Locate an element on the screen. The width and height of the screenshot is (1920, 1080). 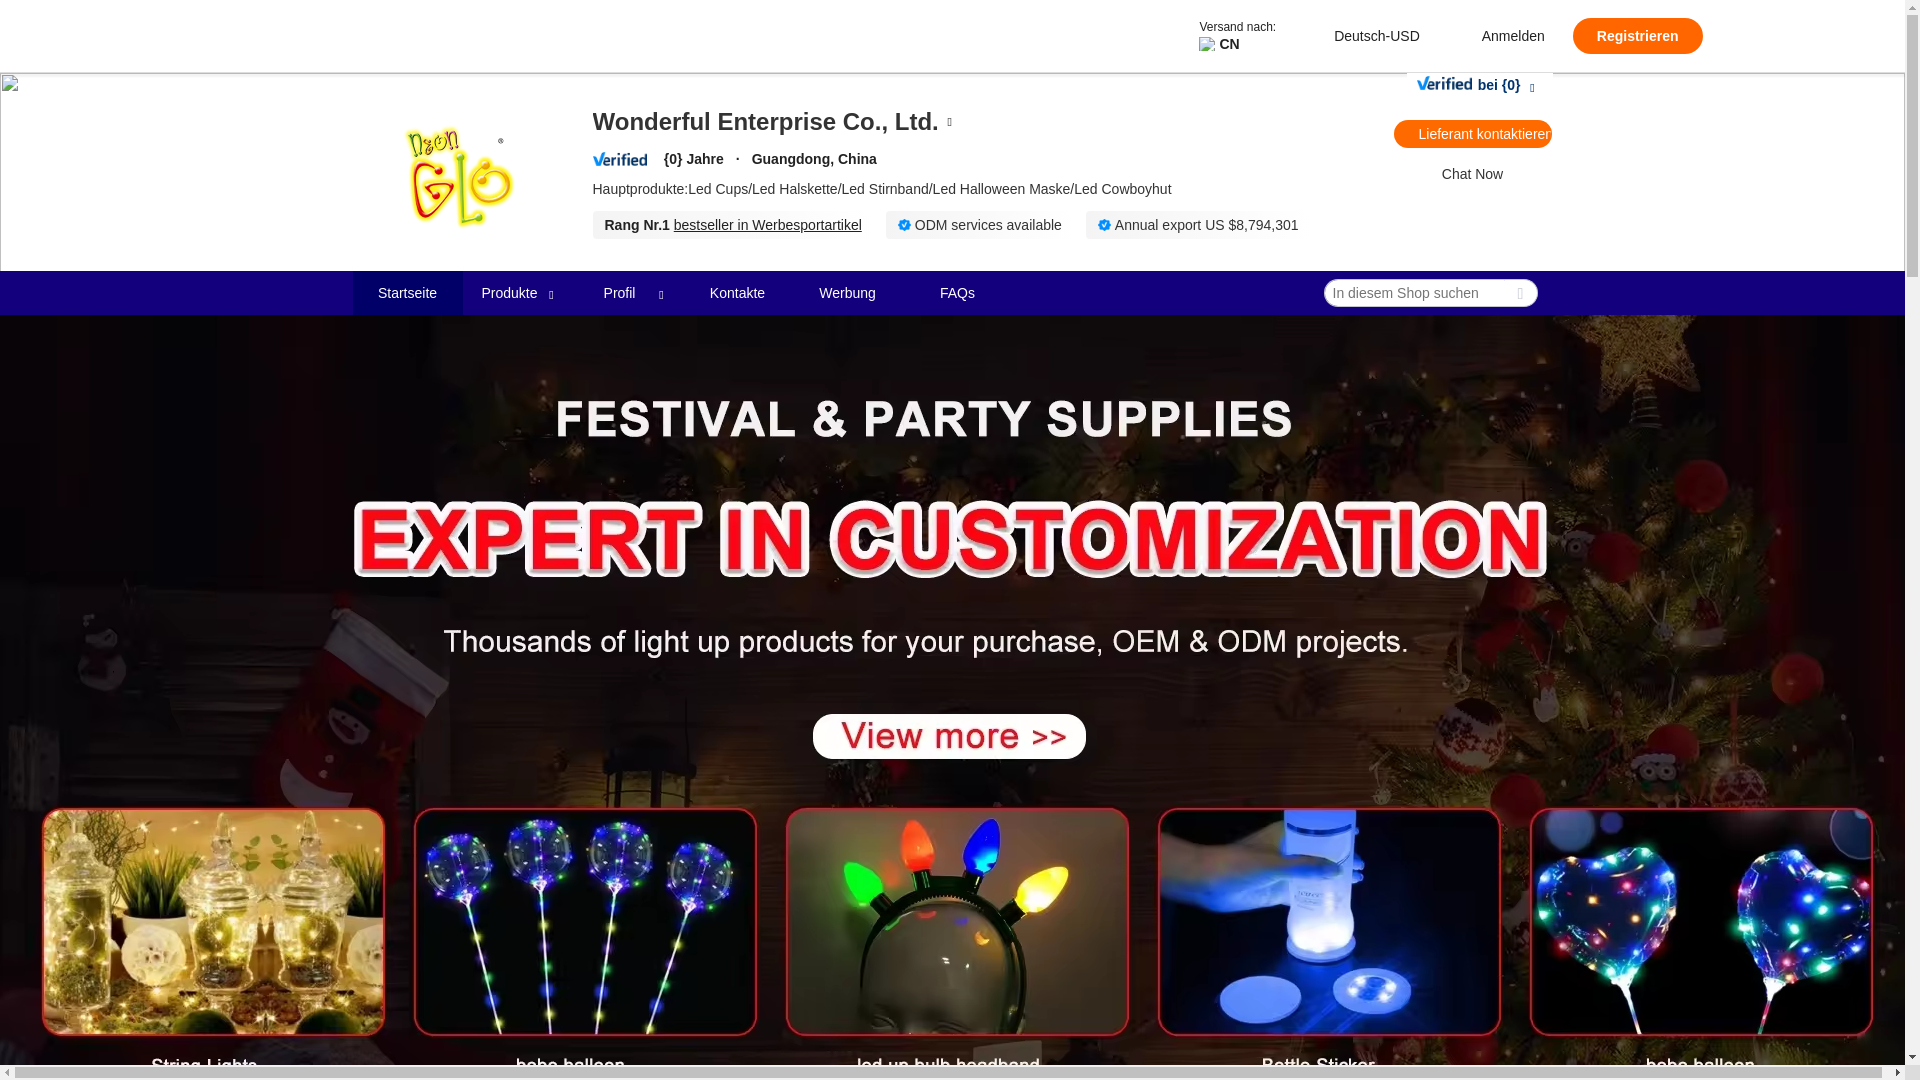
Kontakte is located at coordinates (738, 292).